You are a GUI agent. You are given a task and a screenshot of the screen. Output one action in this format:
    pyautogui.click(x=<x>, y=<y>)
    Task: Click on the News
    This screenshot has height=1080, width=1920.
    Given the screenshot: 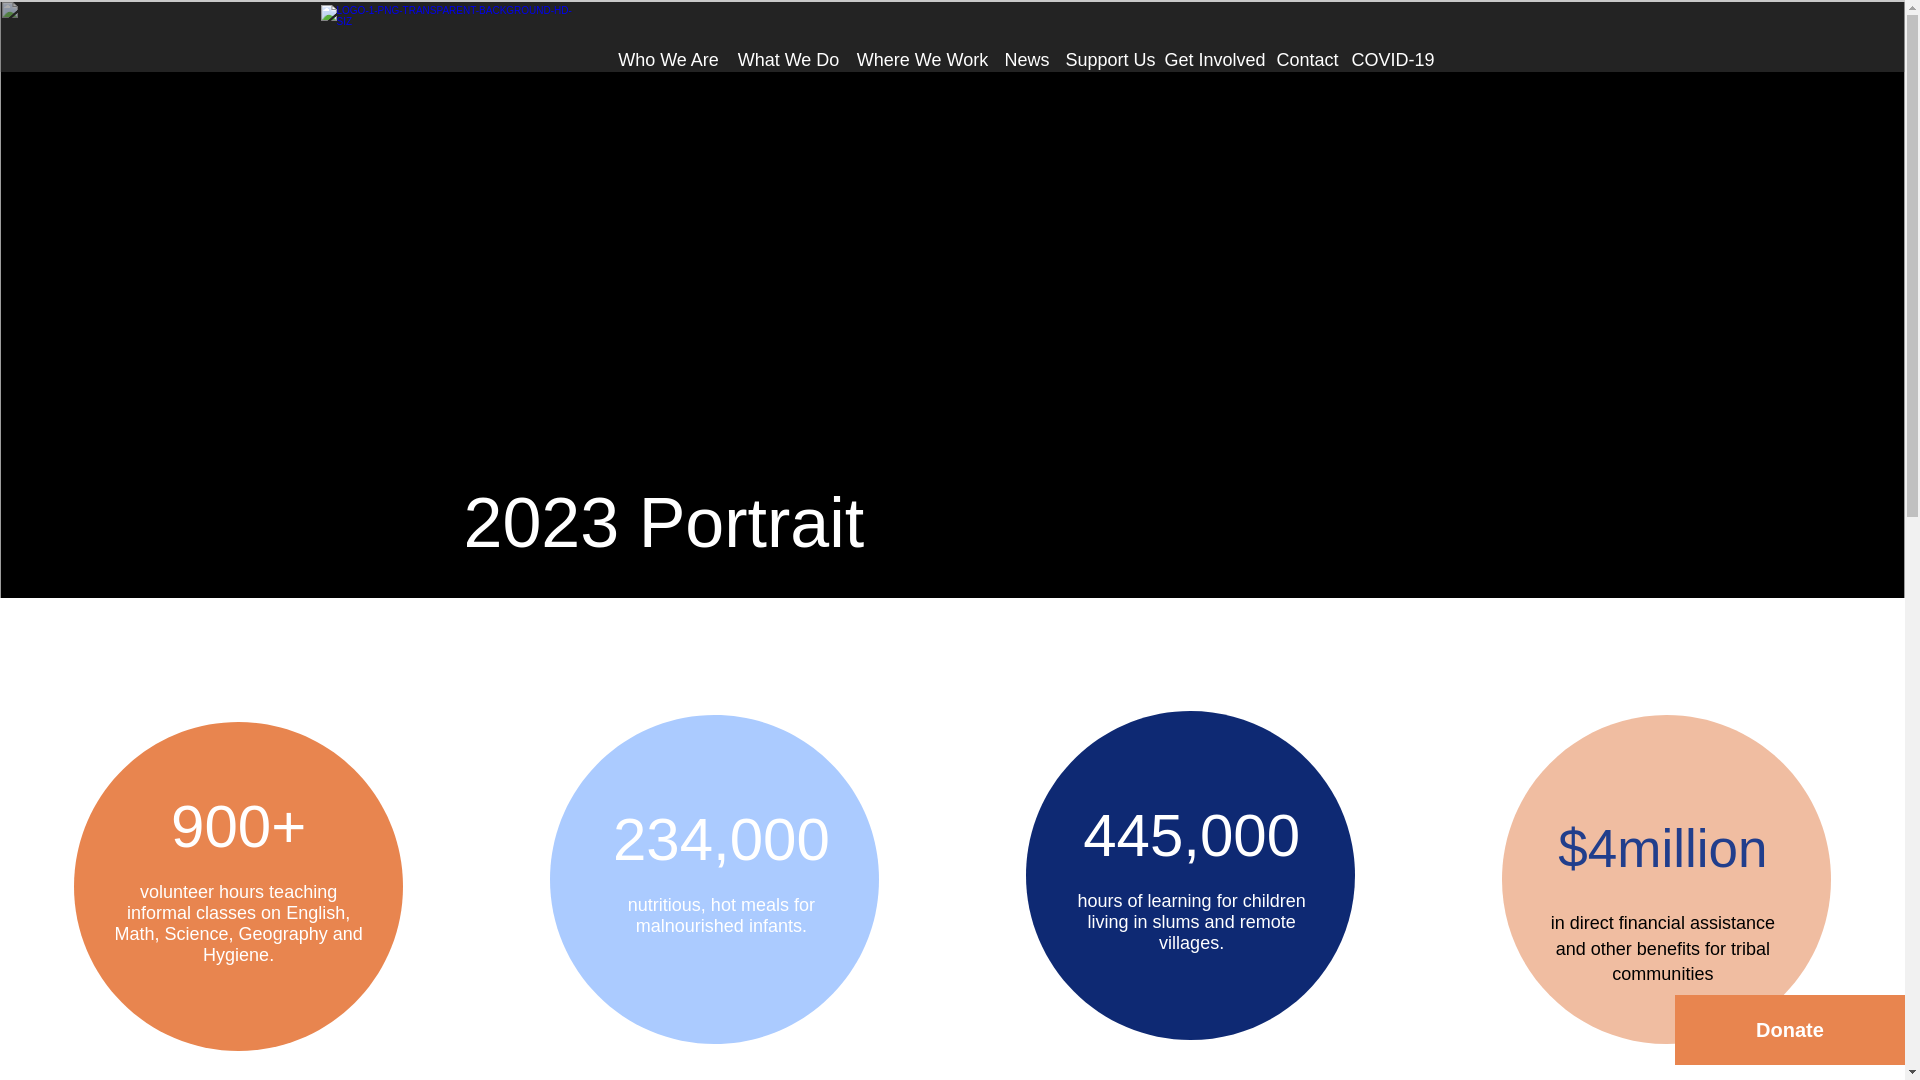 What is the action you would take?
    pyautogui.click(x=1026, y=52)
    